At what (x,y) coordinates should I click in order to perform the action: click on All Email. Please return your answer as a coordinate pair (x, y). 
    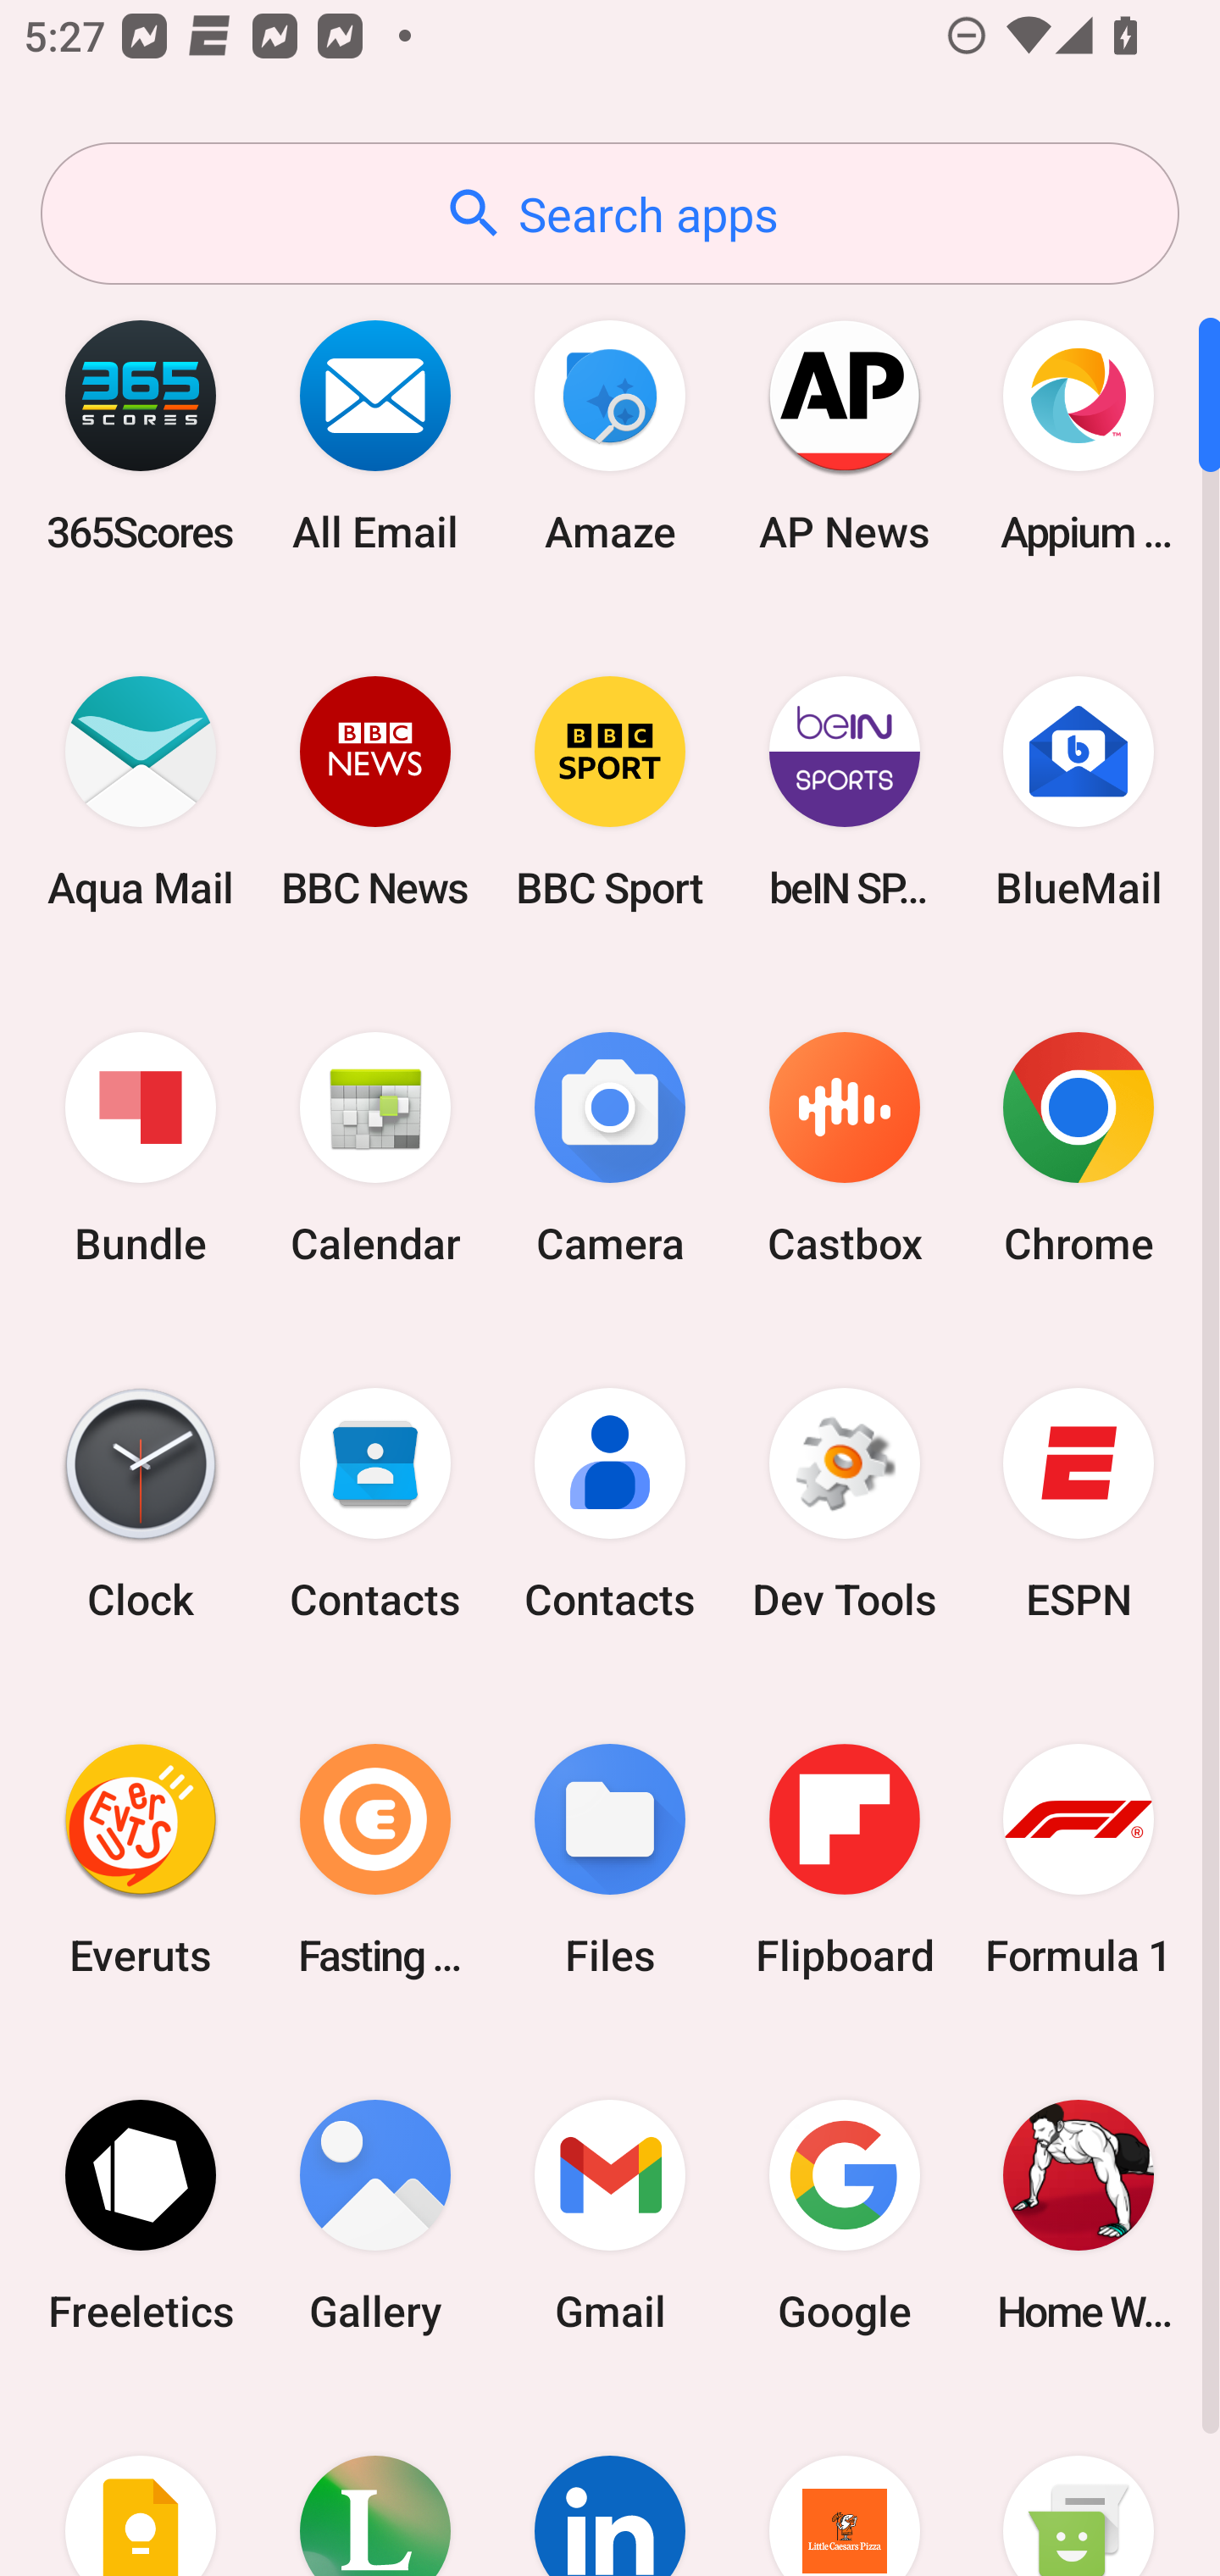
    Looking at the image, I should click on (375, 436).